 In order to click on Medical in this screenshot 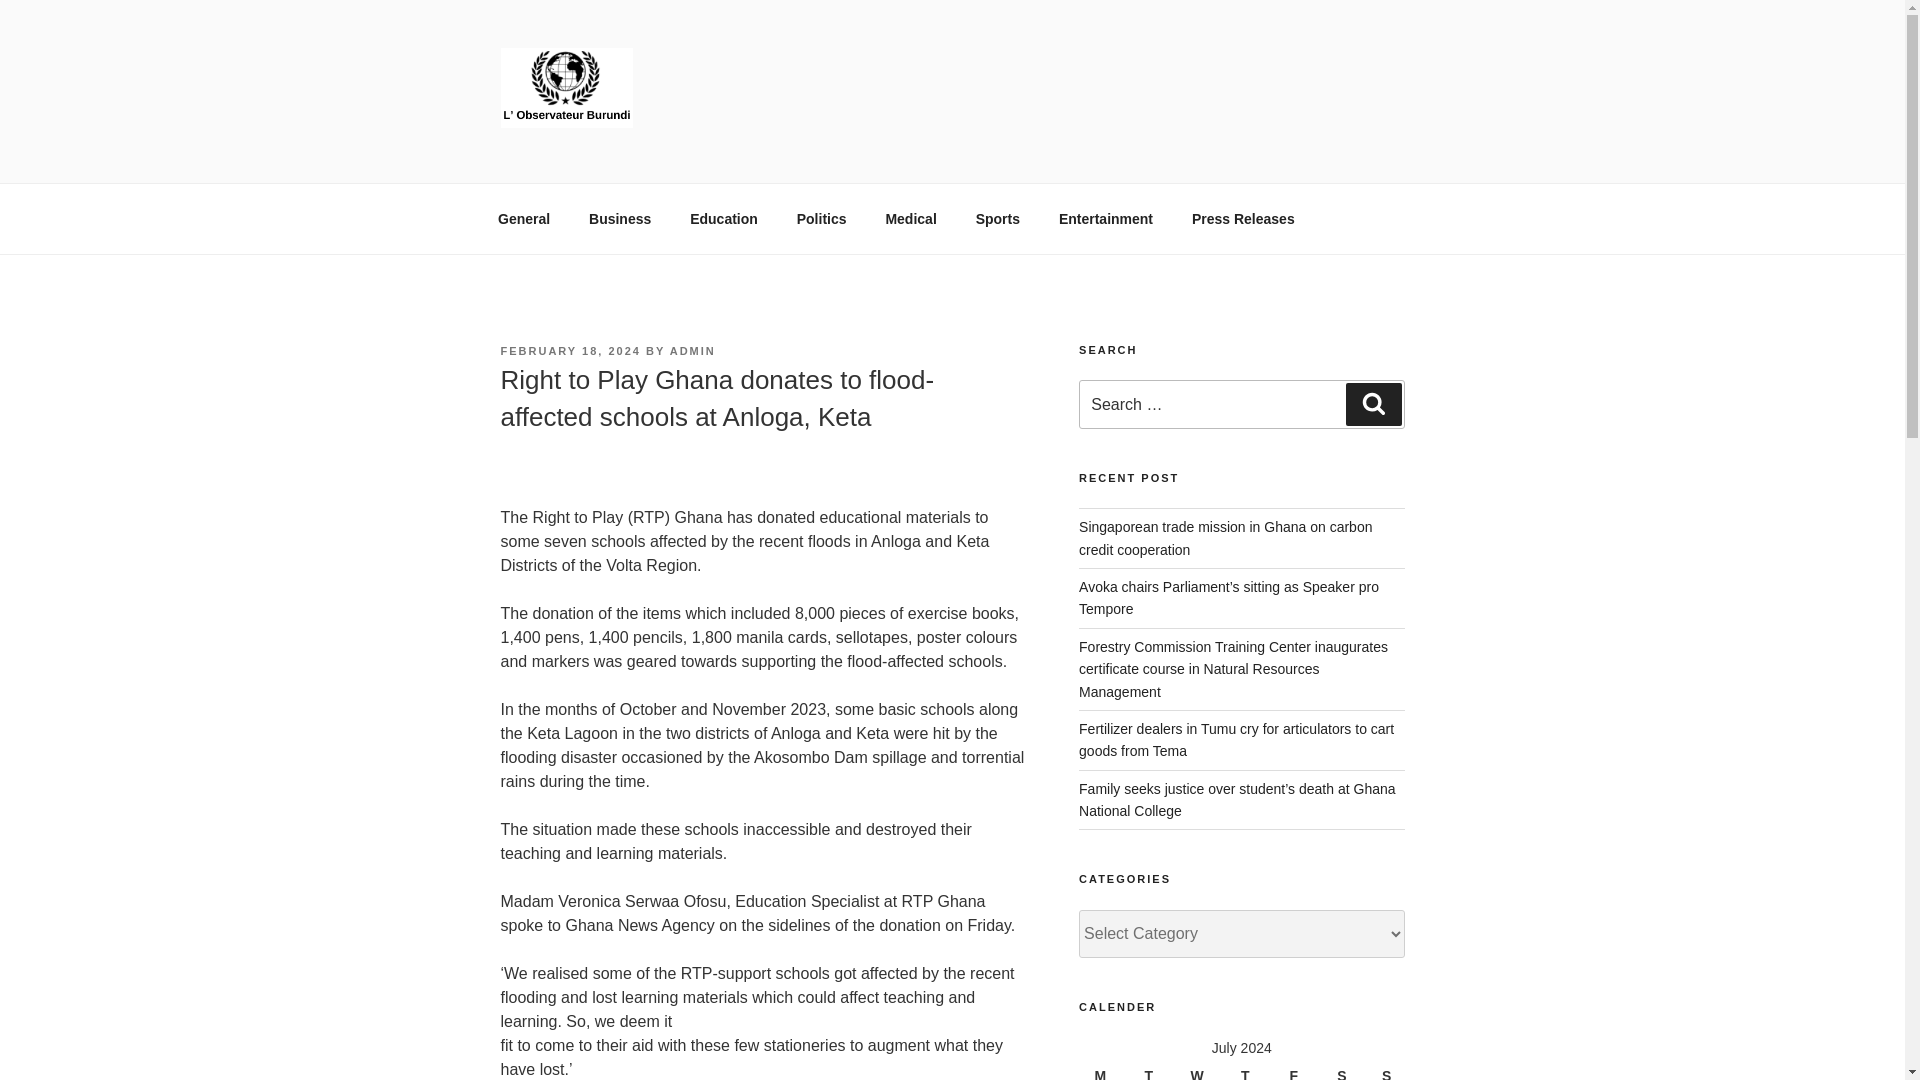, I will do `click(910, 218)`.